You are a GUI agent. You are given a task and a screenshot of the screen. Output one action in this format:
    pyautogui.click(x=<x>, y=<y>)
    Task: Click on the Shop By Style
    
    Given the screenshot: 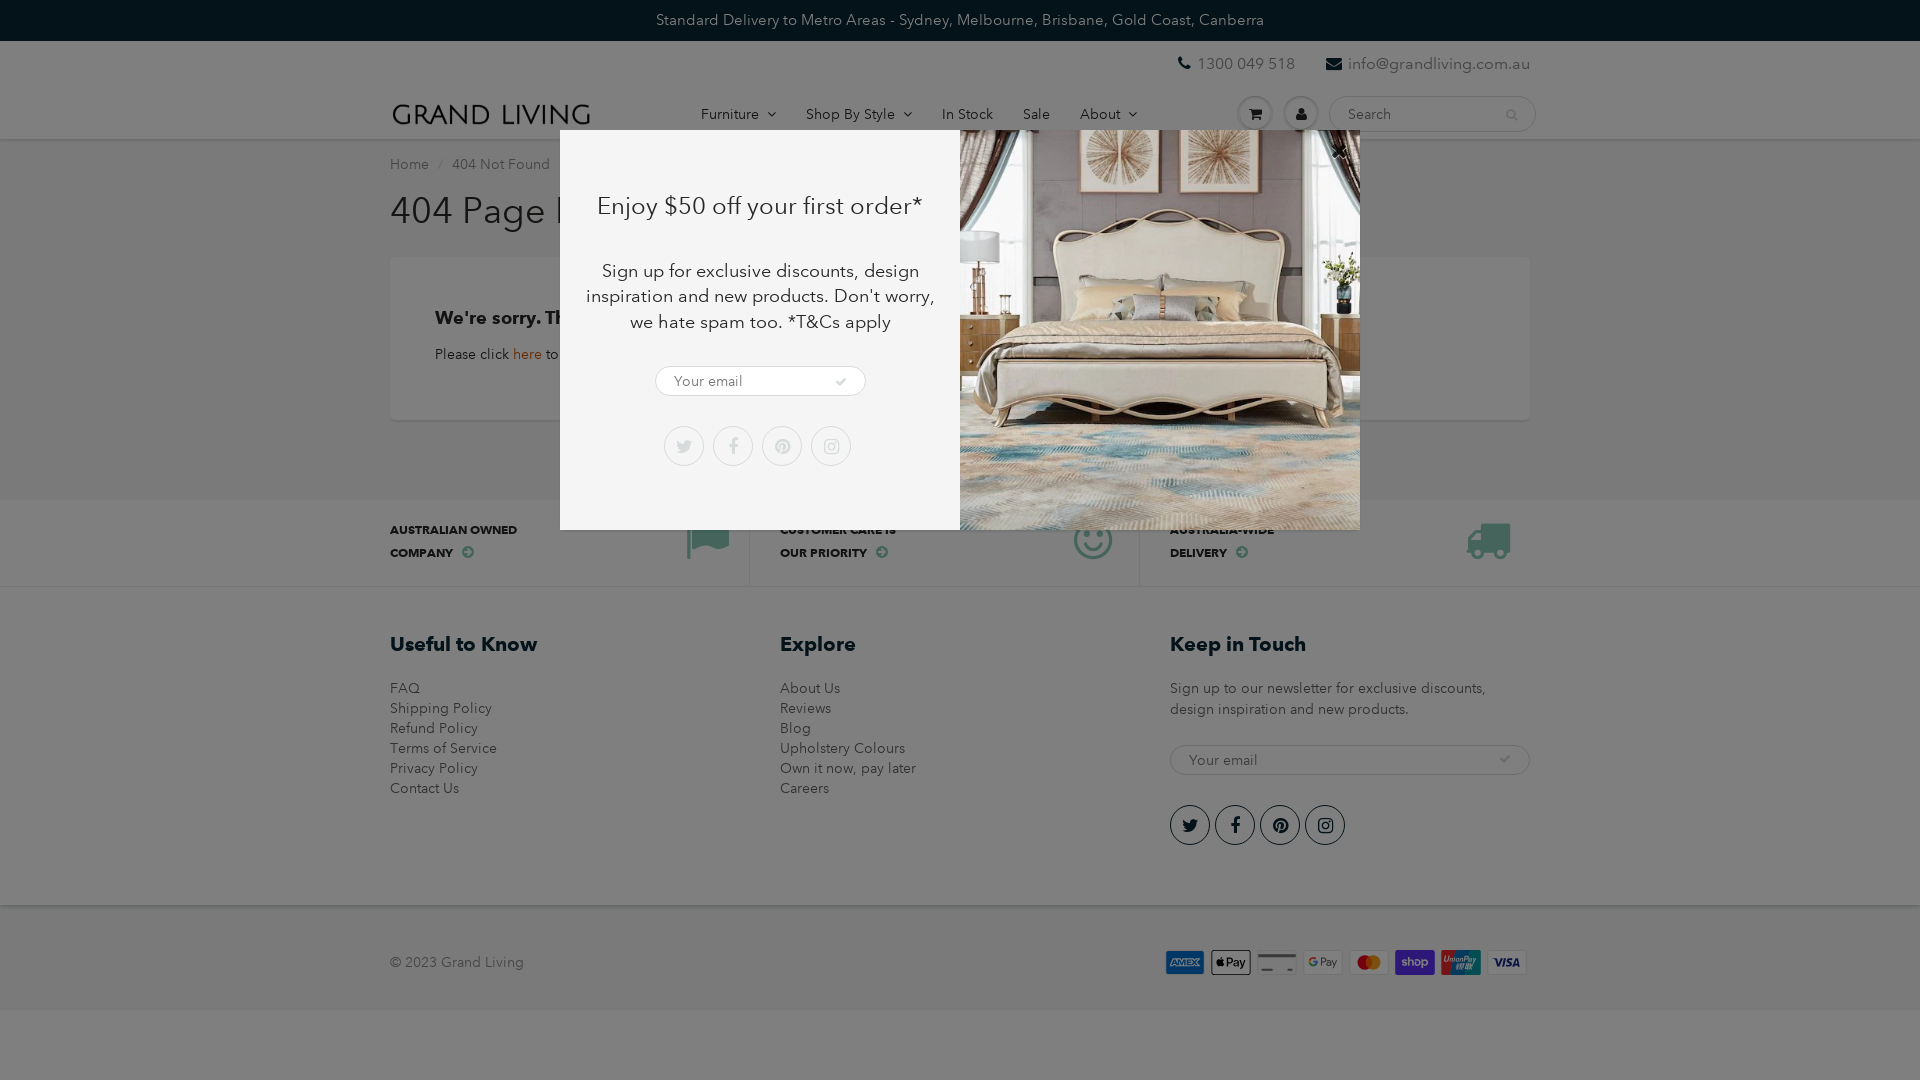 What is the action you would take?
    pyautogui.click(x=859, y=114)
    